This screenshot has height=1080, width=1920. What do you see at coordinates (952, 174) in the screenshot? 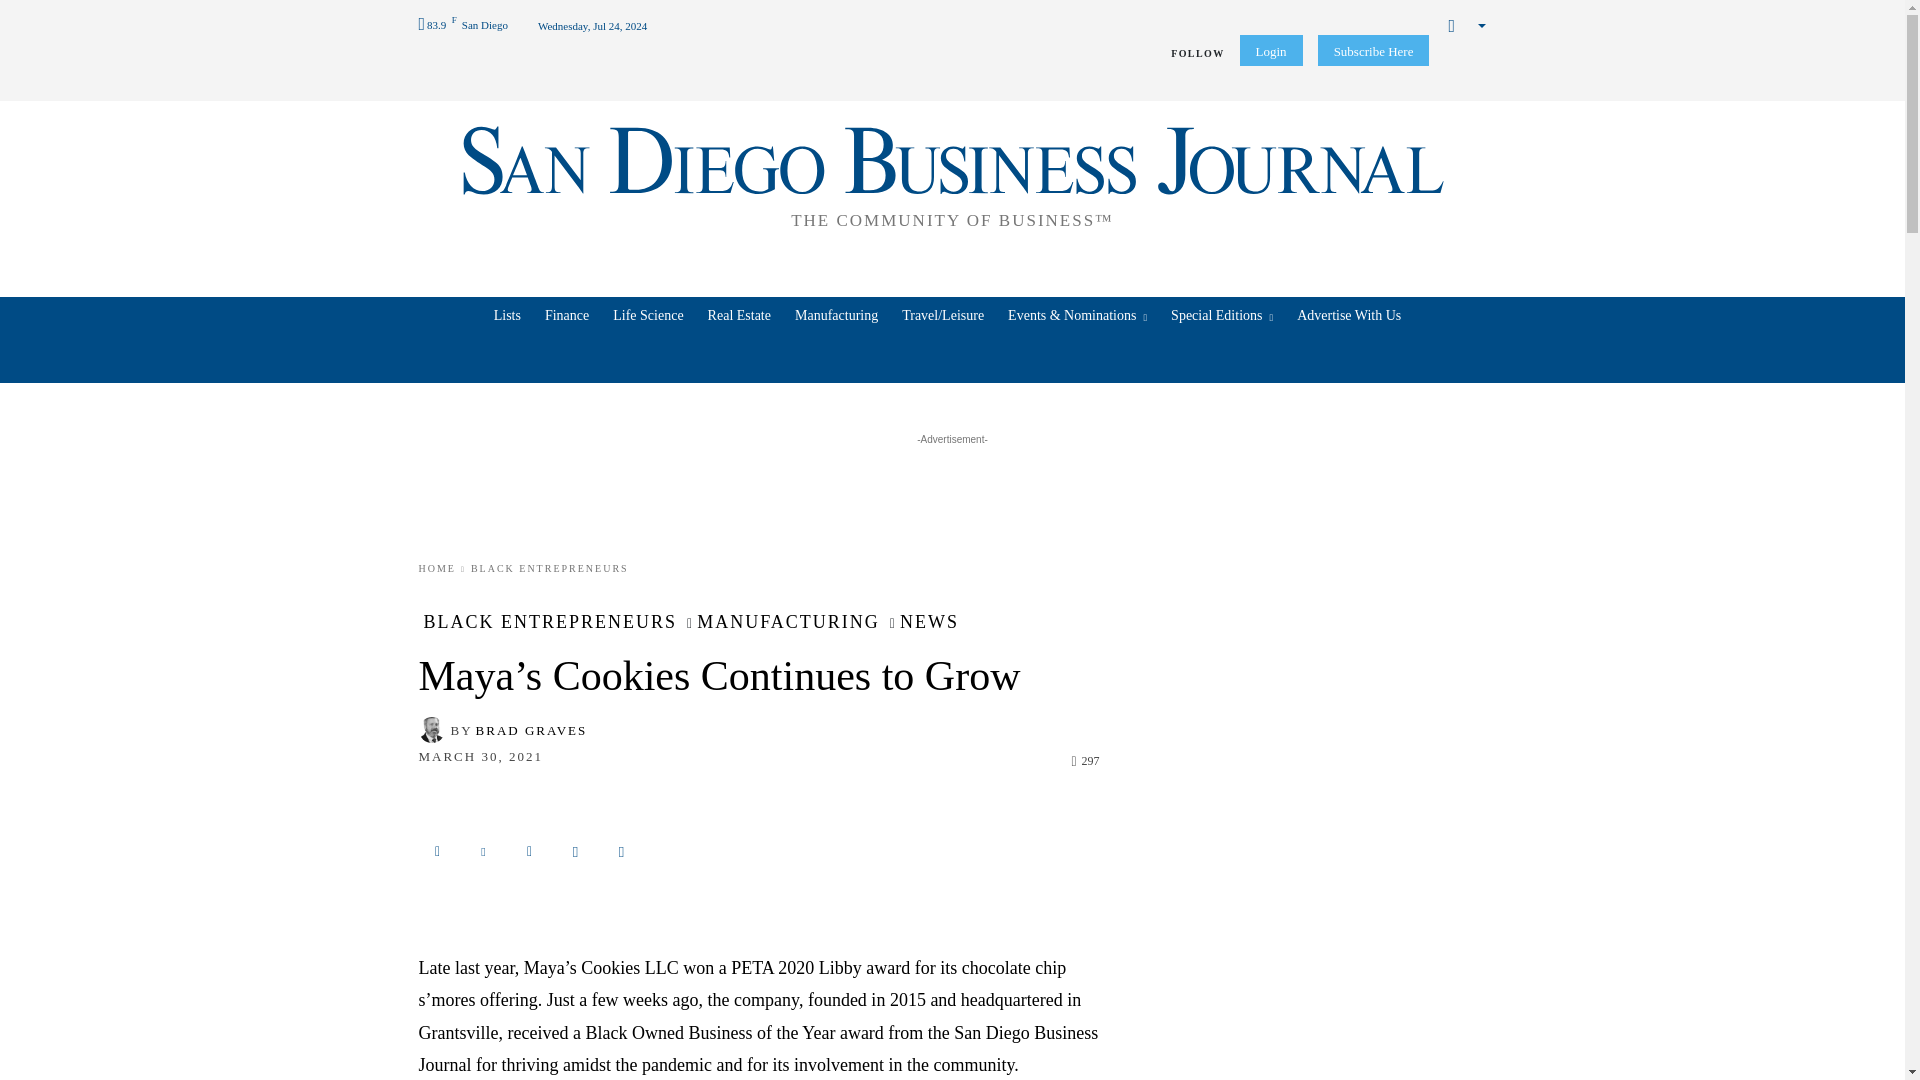
I see `San Diego Business Journal Logo` at bounding box center [952, 174].